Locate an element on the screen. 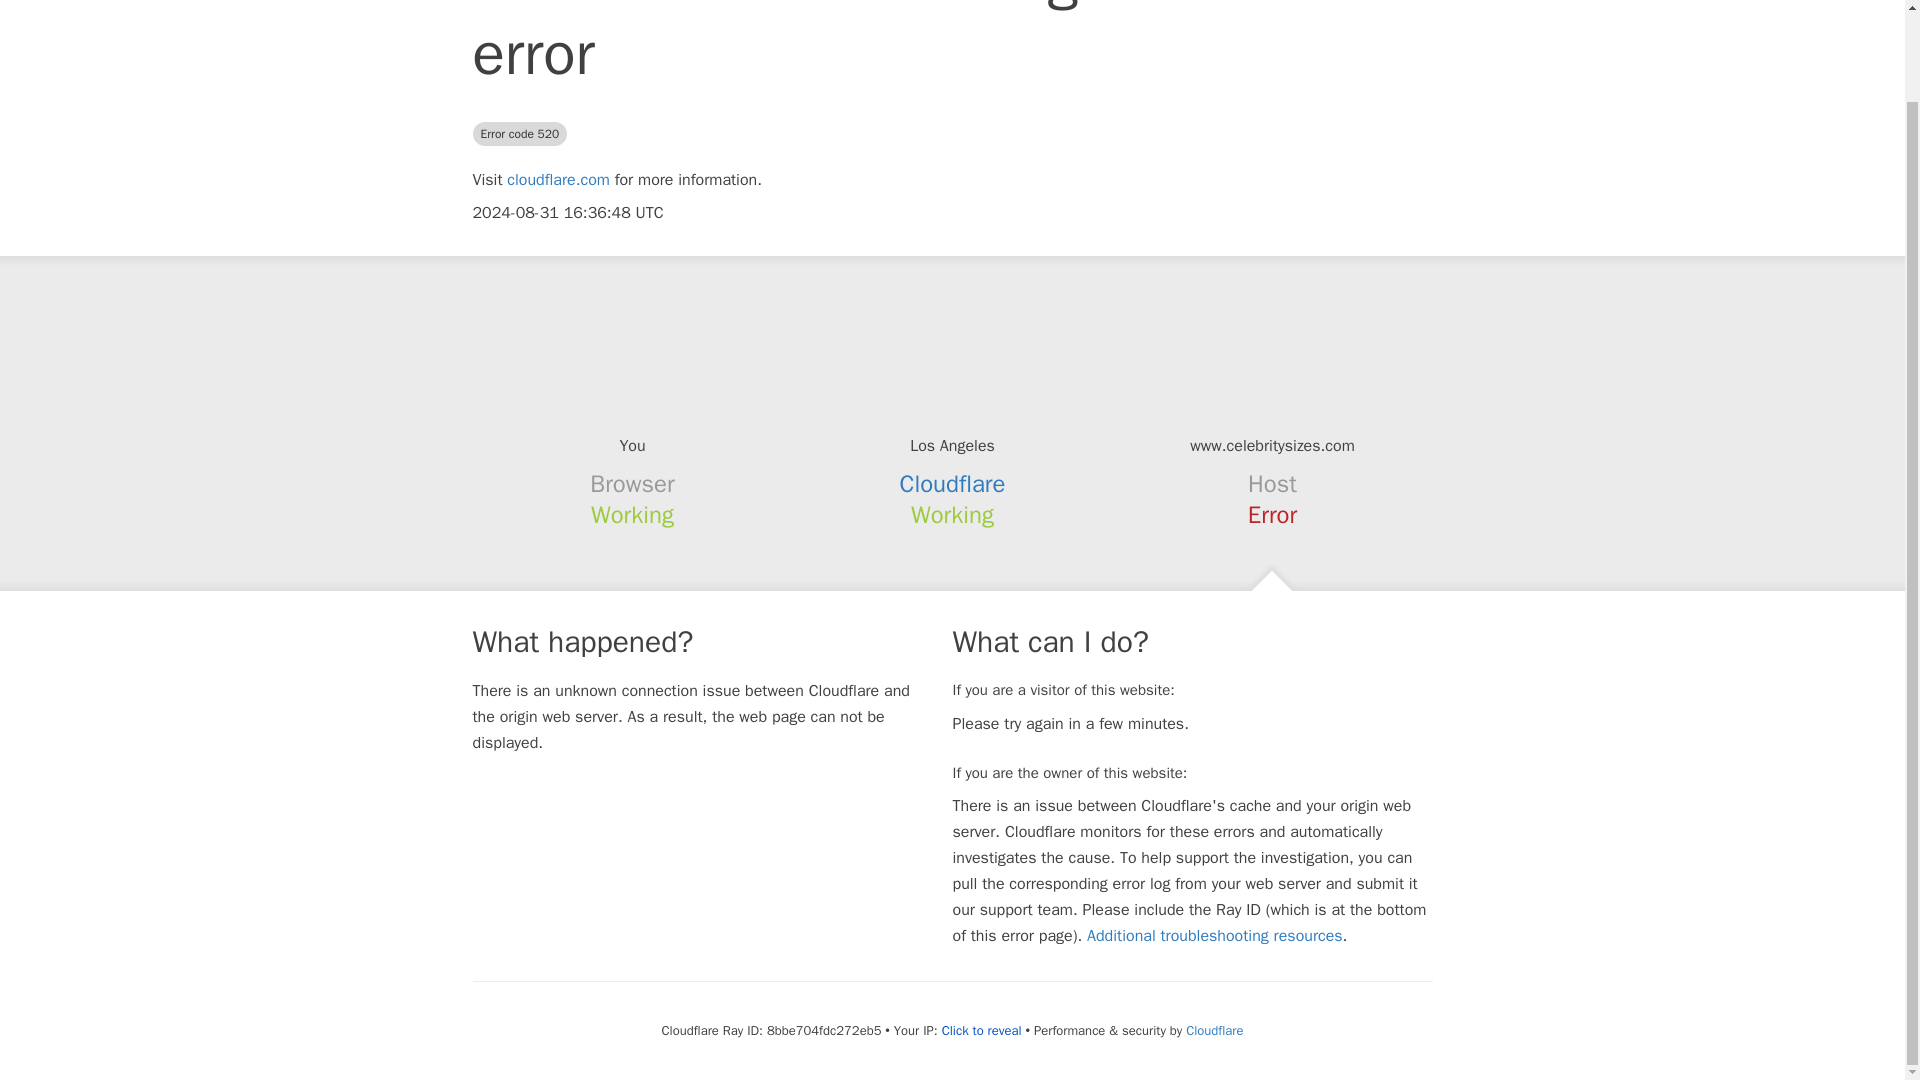 This screenshot has width=1920, height=1080. Cloudflare is located at coordinates (953, 483).